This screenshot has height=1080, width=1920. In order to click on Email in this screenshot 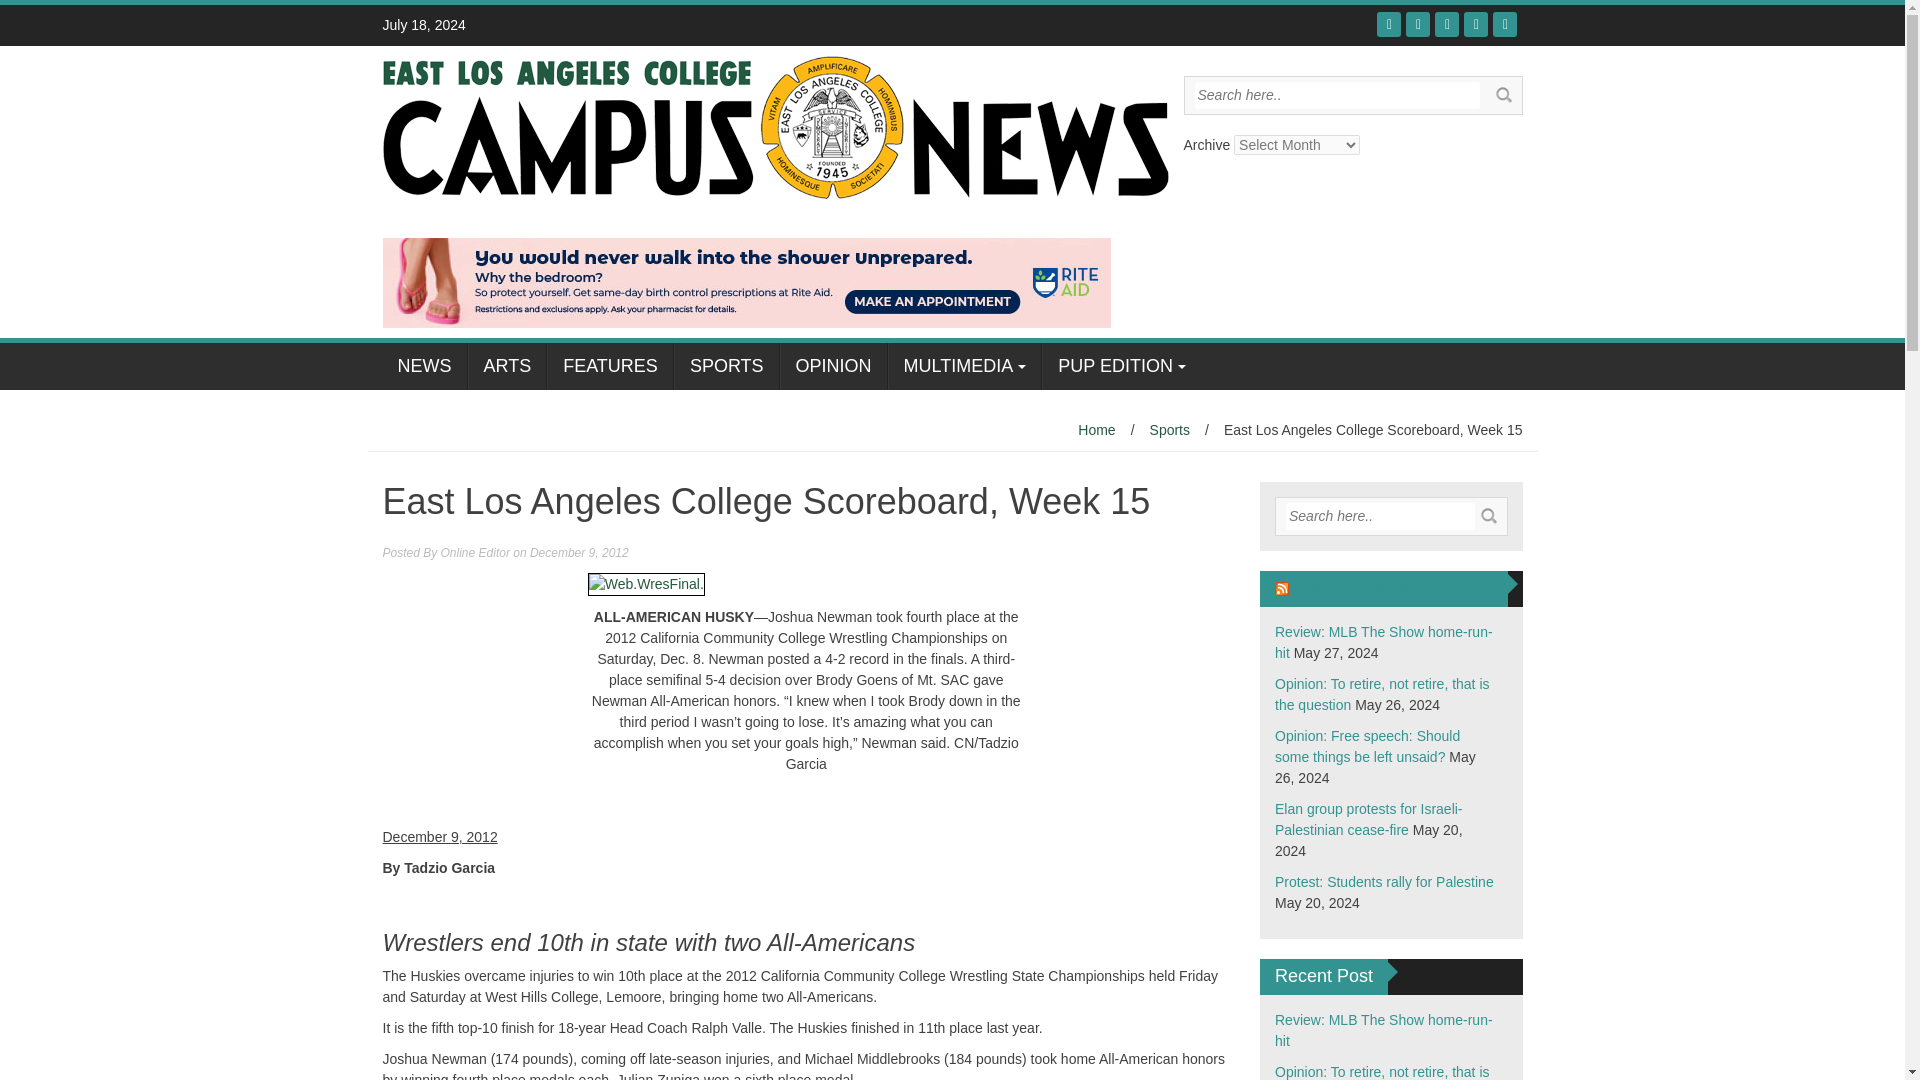, I will do `click(1504, 24)`.